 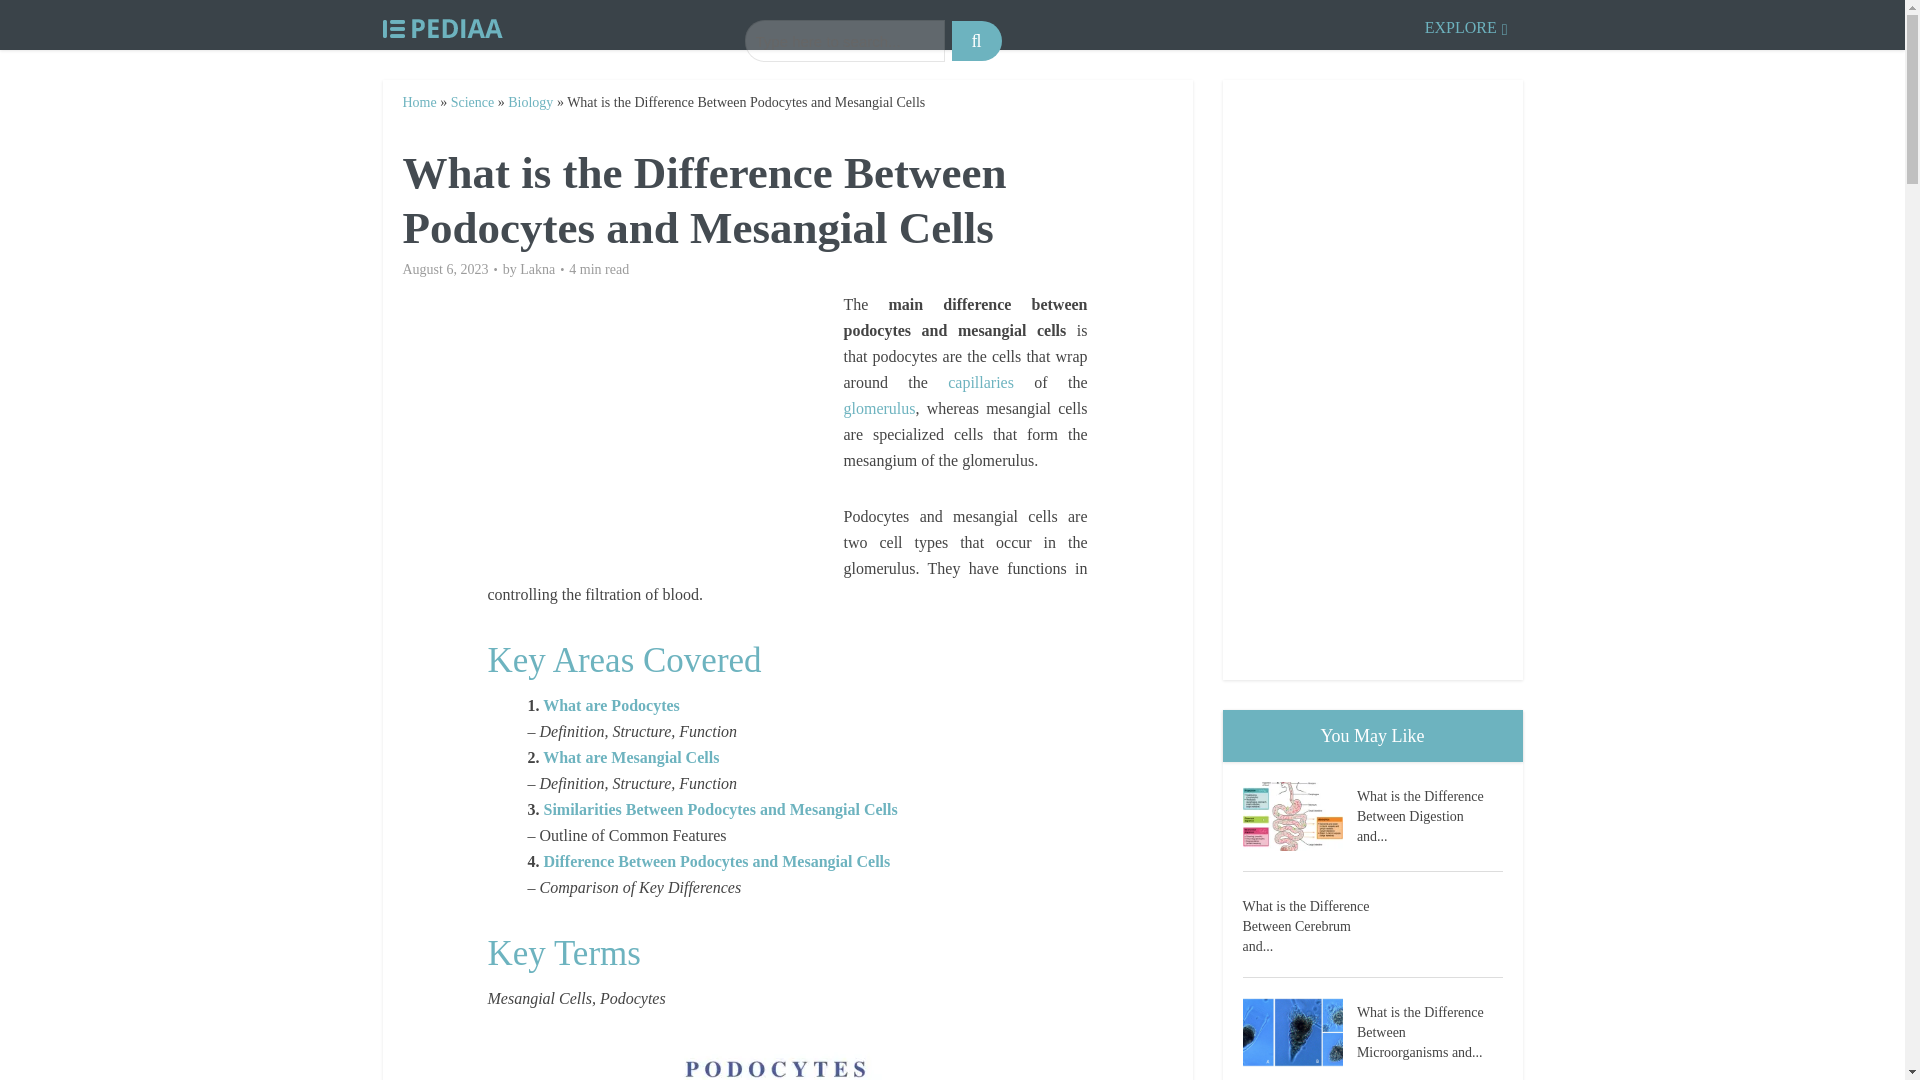 What do you see at coordinates (530, 102) in the screenshot?
I see `Biology` at bounding box center [530, 102].